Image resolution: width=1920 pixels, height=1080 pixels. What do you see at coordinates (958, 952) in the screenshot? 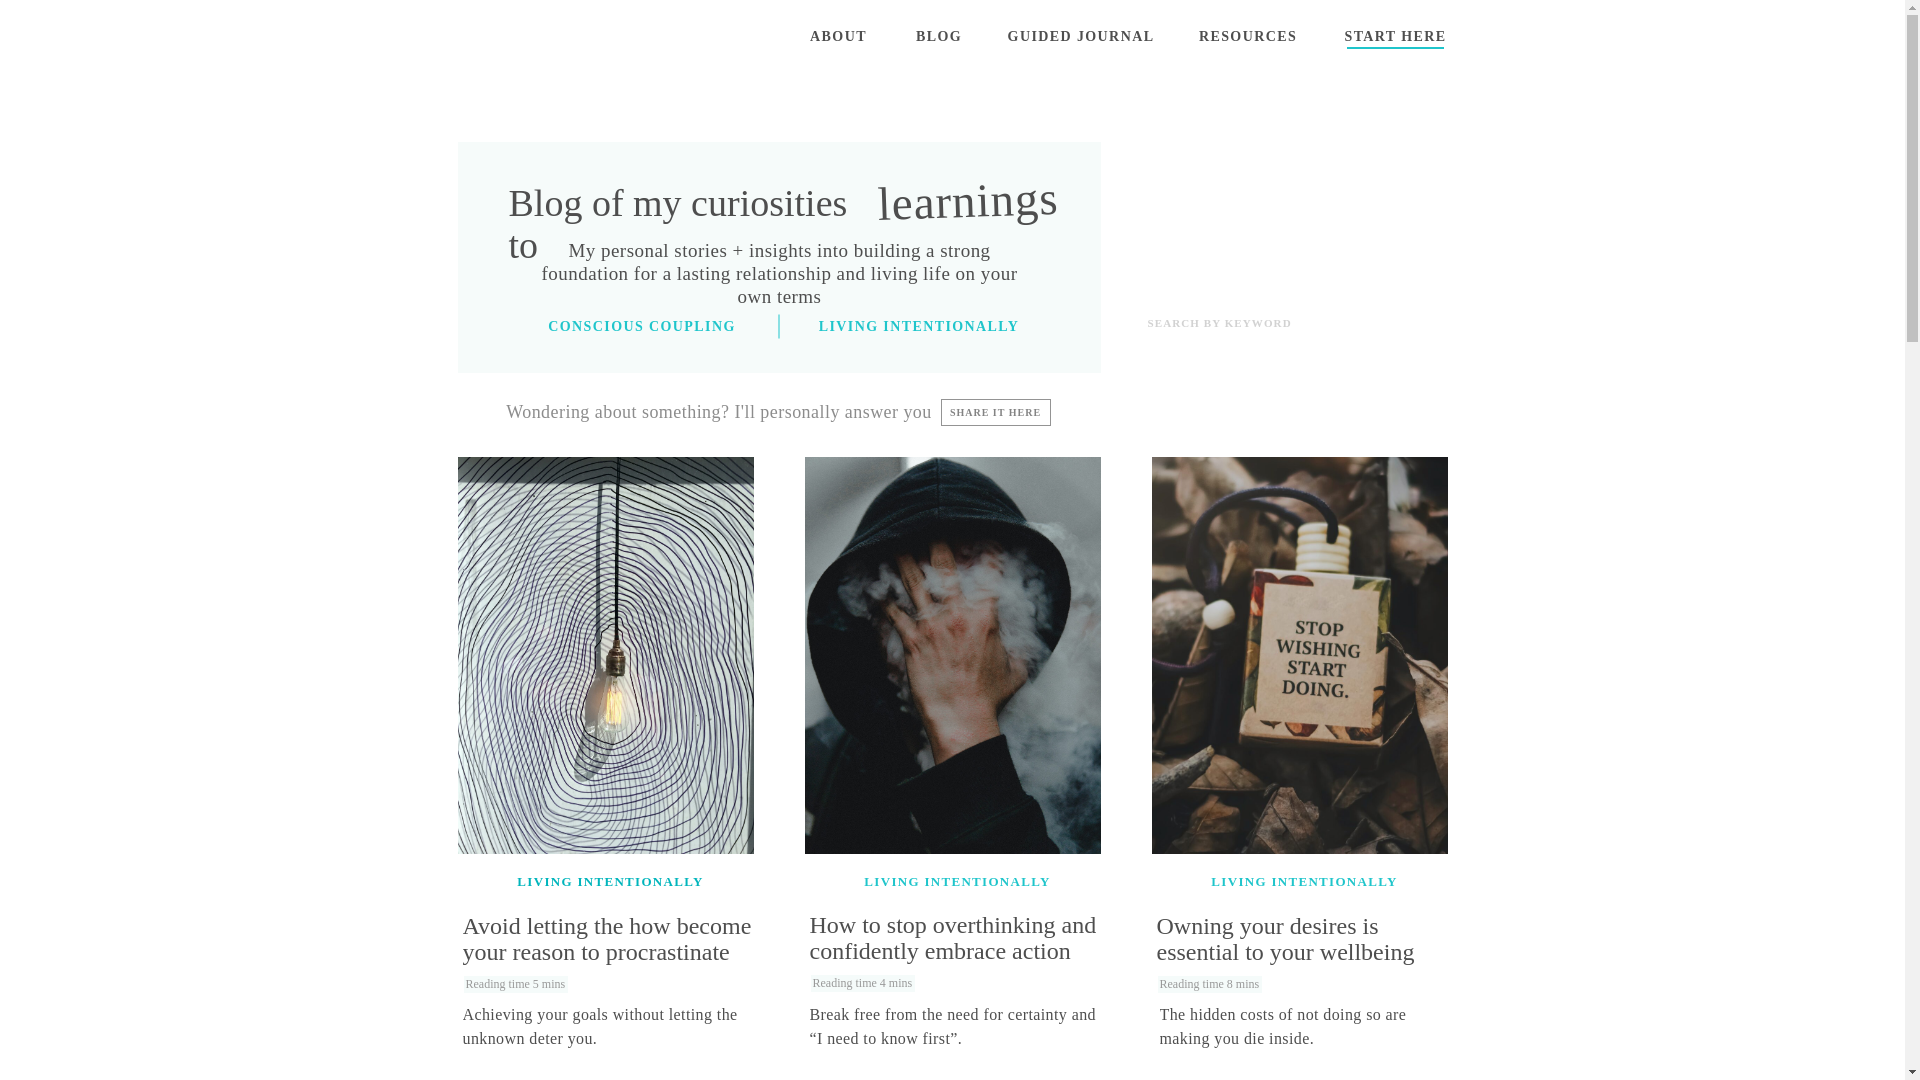
I see `How to stop overthinking and confidently embrace action` at bounding box center [958, 952].